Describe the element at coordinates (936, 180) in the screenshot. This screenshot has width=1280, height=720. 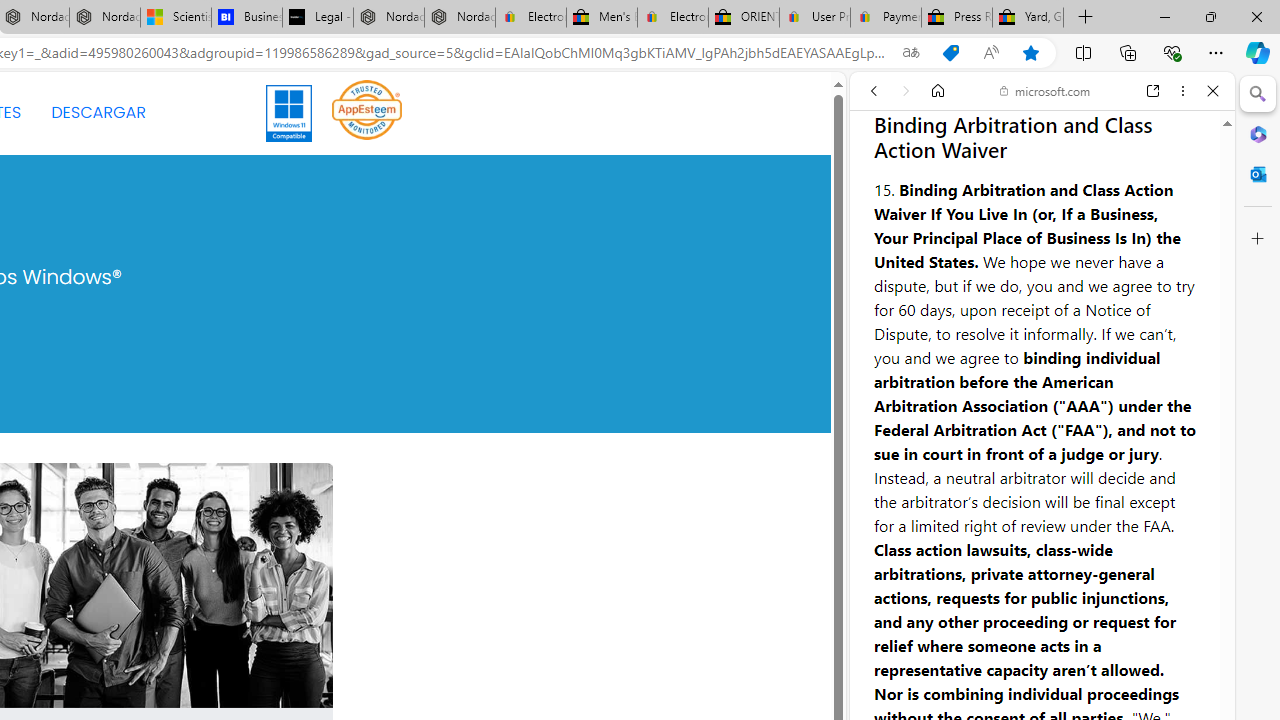
I see `This site scope` at that location.